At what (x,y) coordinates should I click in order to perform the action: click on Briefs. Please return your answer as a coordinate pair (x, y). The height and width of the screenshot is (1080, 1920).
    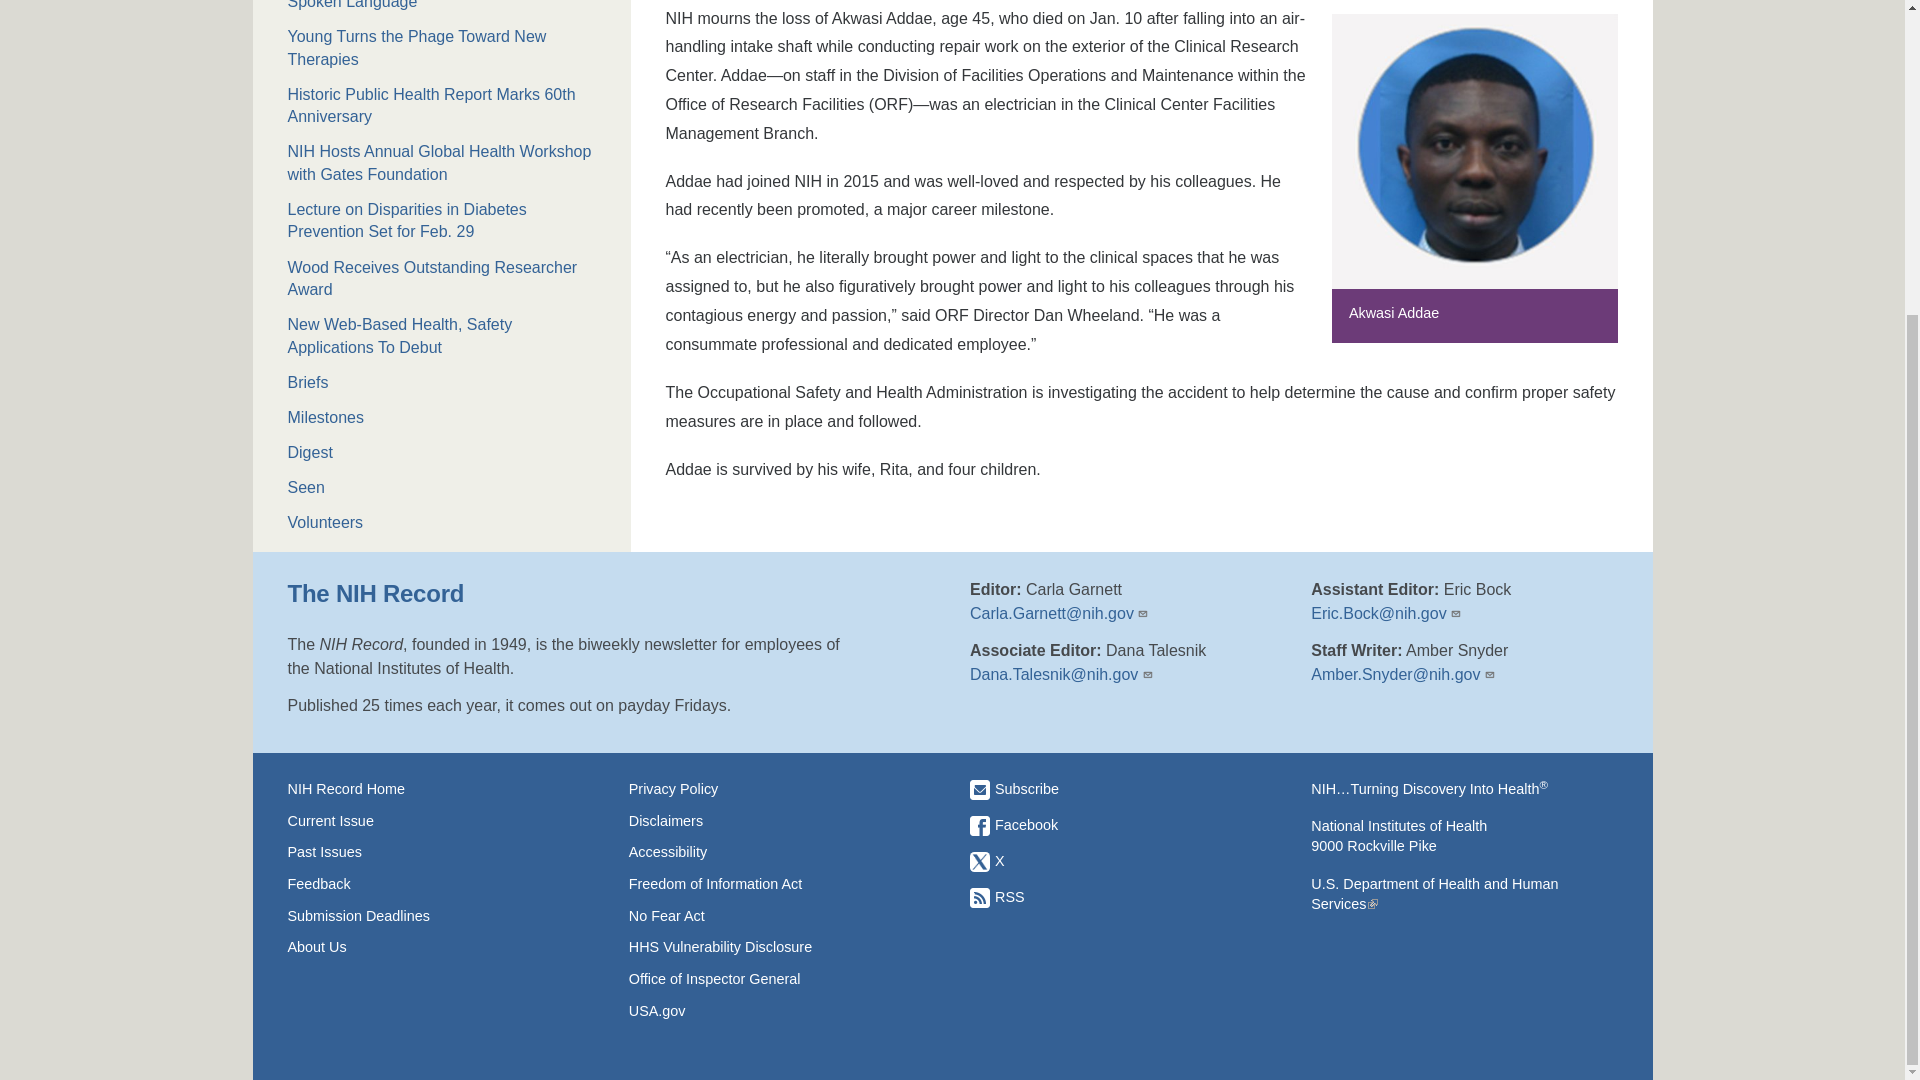
    Looking at the image, I should click on (442, 382).